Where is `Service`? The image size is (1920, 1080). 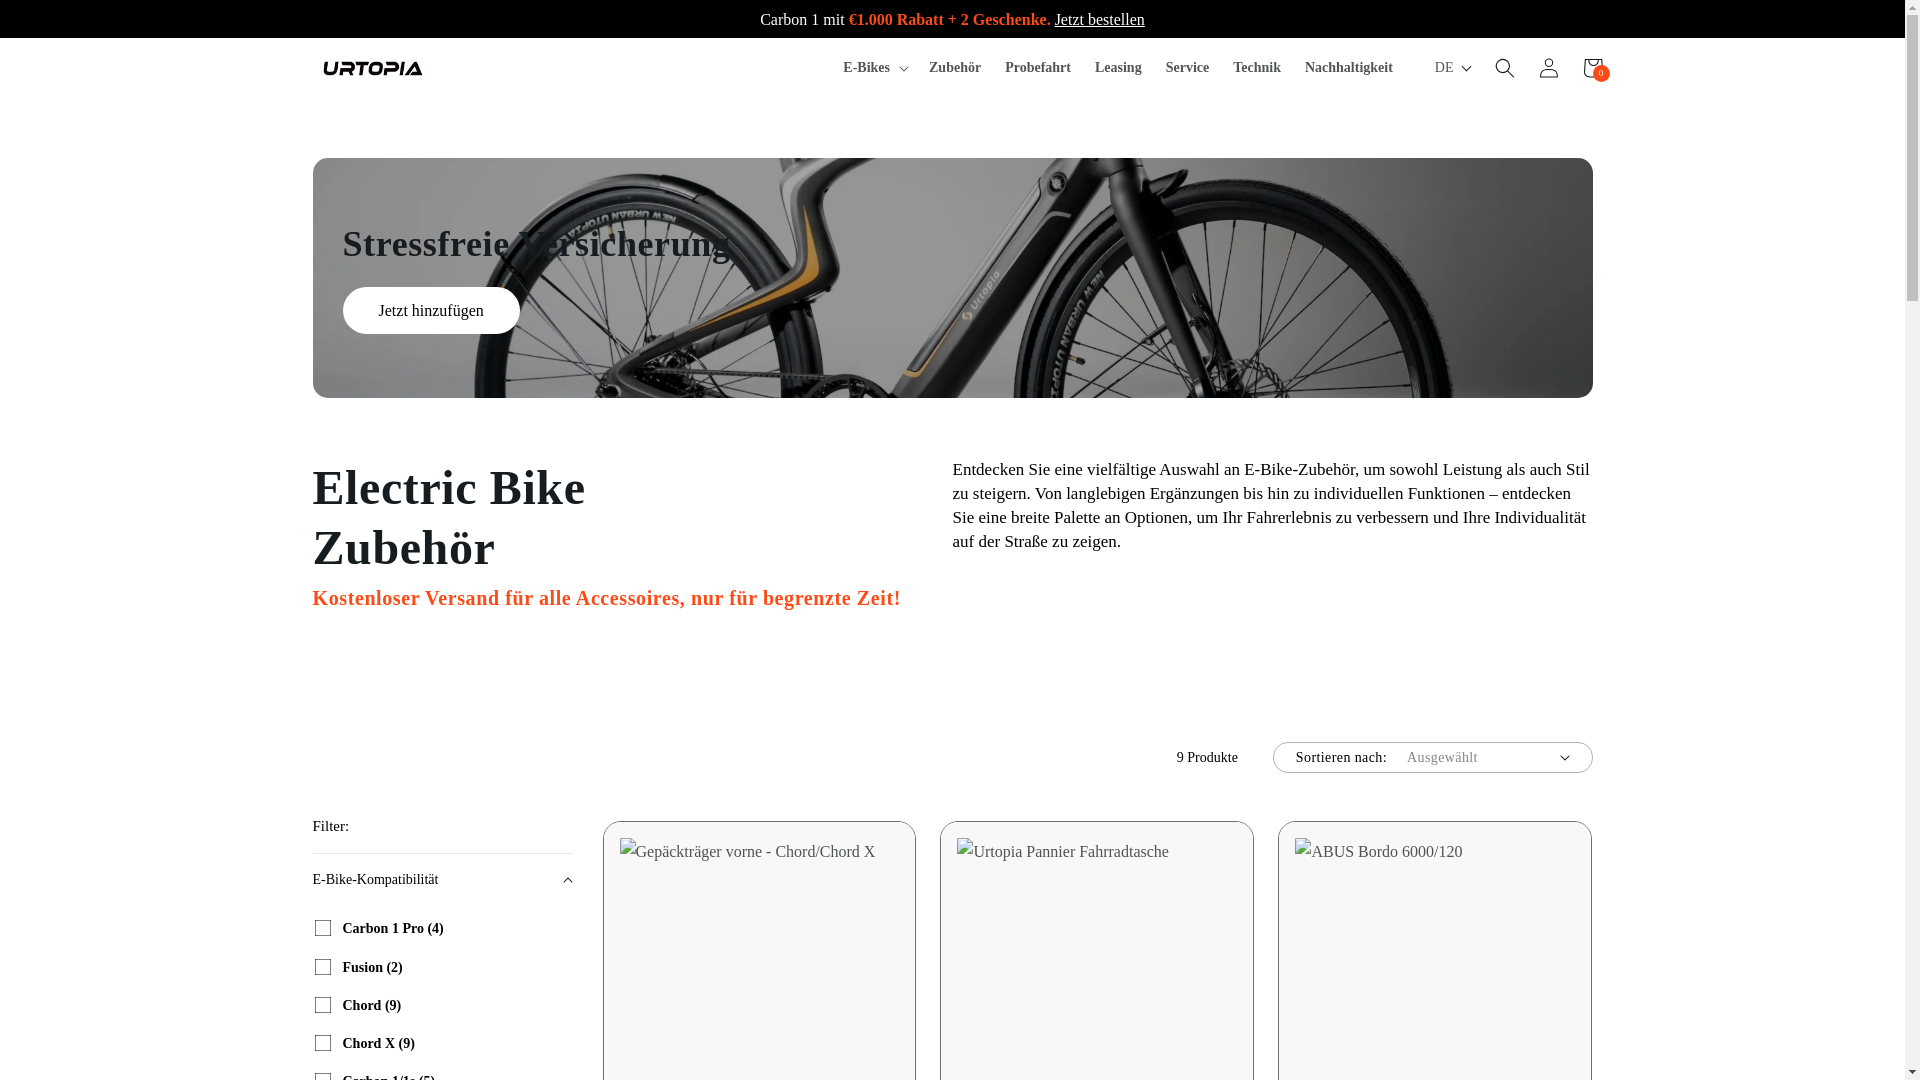
Service is located at coordinates (1187, 68).